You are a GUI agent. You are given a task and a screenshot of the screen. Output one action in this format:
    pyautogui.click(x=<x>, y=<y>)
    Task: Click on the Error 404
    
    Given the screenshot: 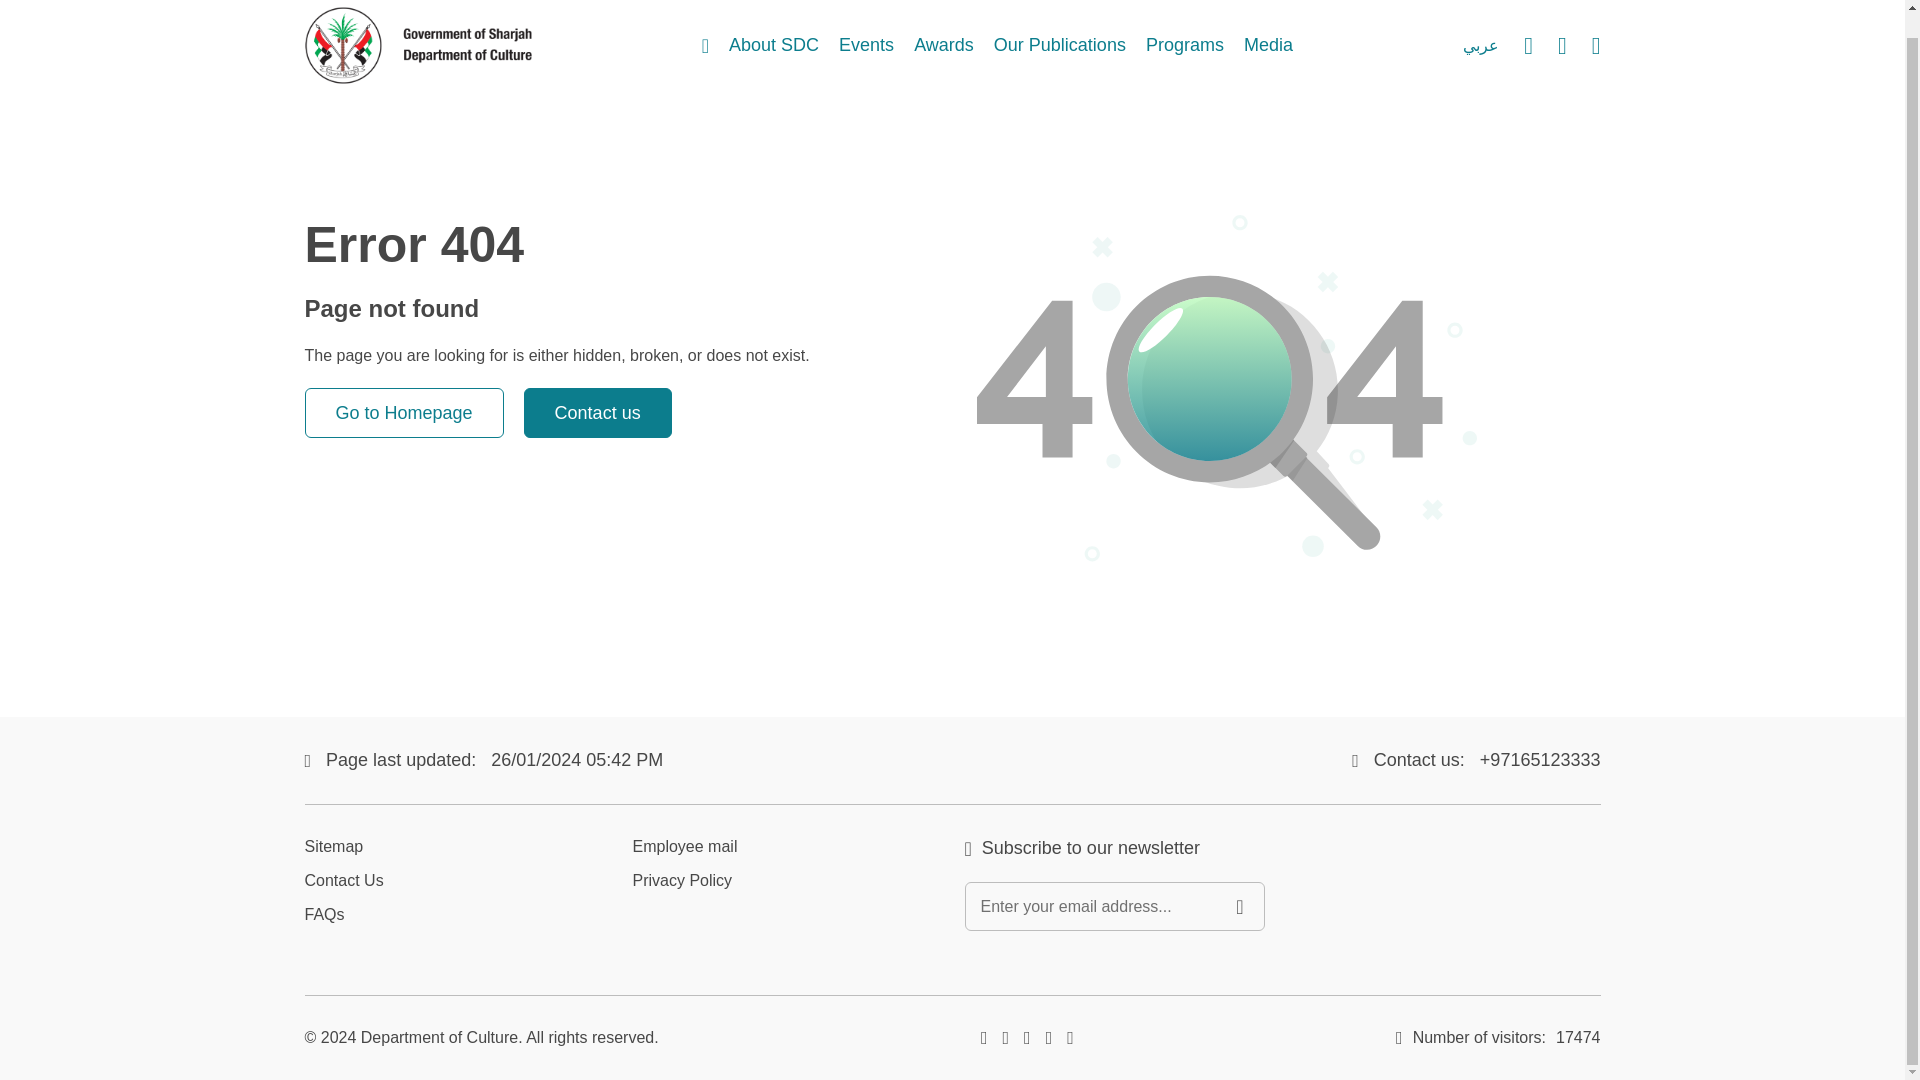 What is the action you would take?
    pyautogui.click(x=1226, y=415)
    